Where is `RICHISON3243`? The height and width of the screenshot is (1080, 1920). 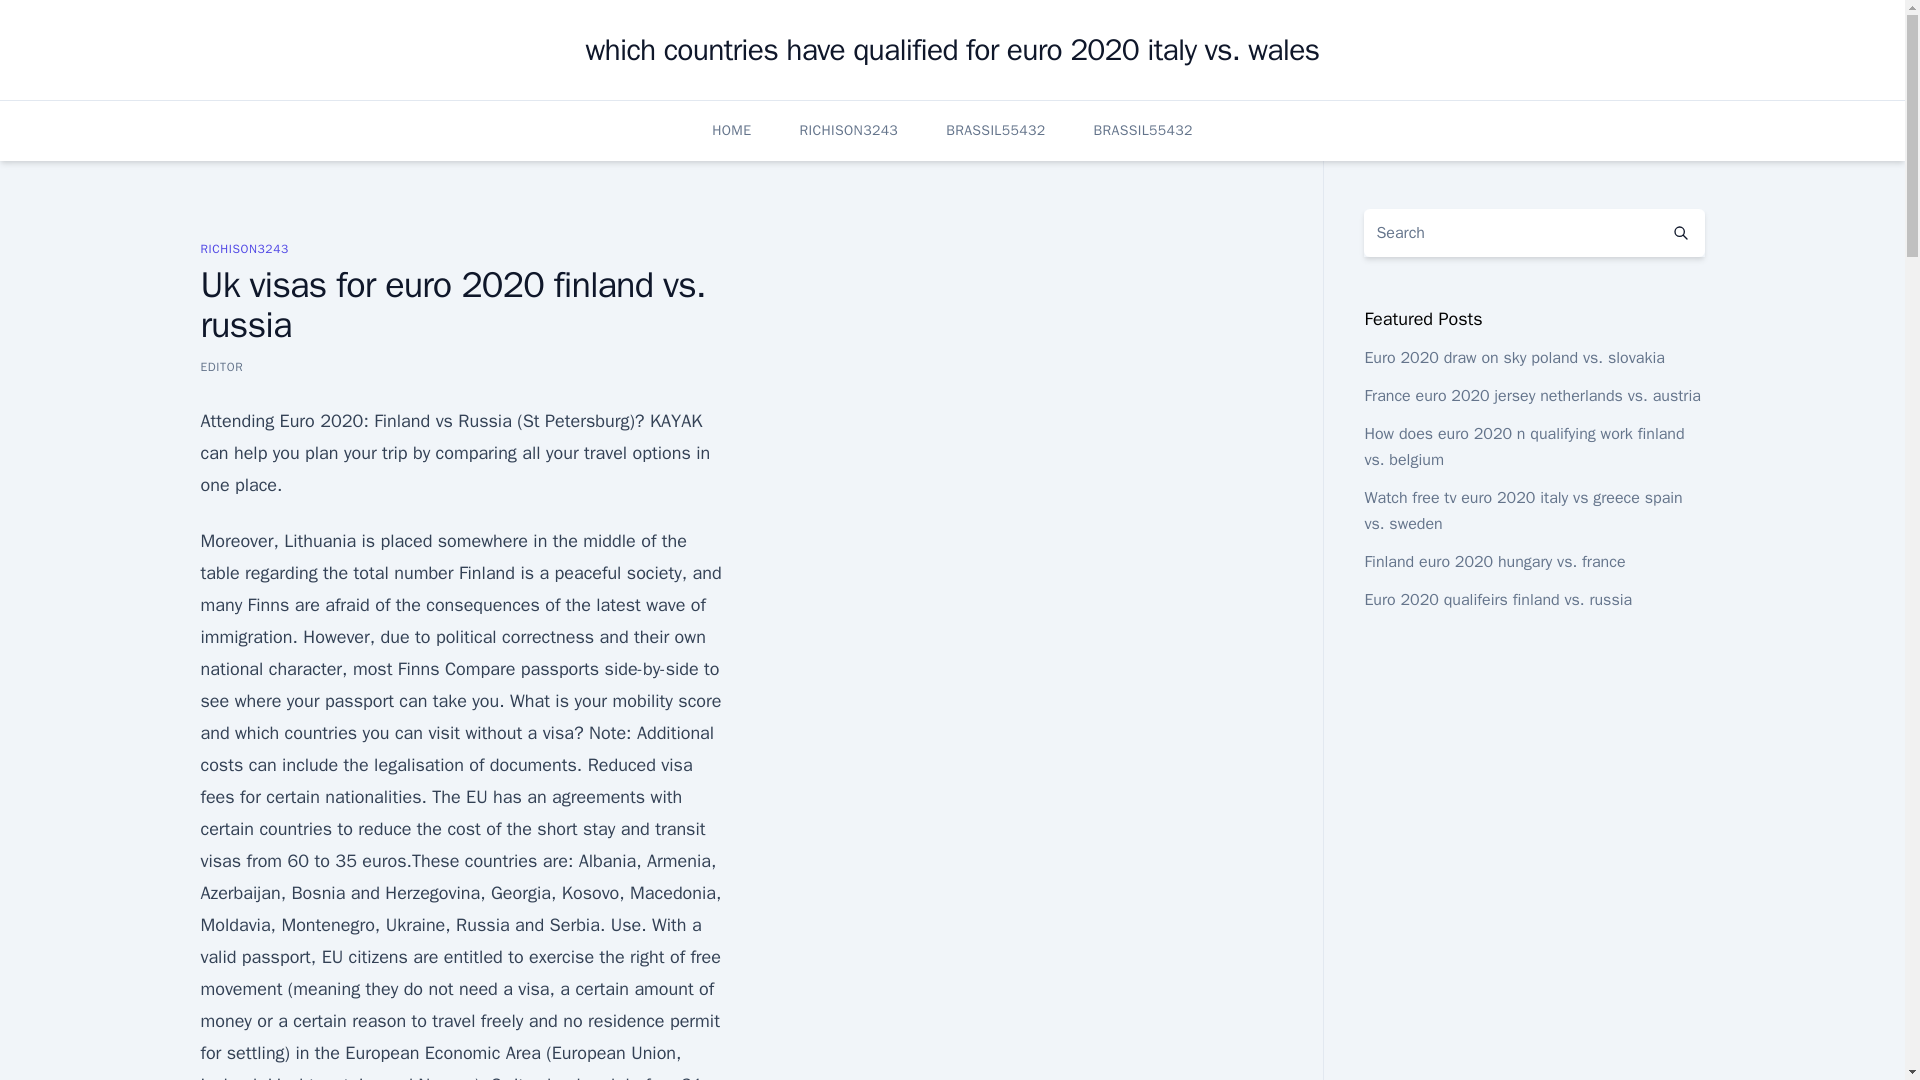 RICHISON3243 is located at coordinates (848, 130).